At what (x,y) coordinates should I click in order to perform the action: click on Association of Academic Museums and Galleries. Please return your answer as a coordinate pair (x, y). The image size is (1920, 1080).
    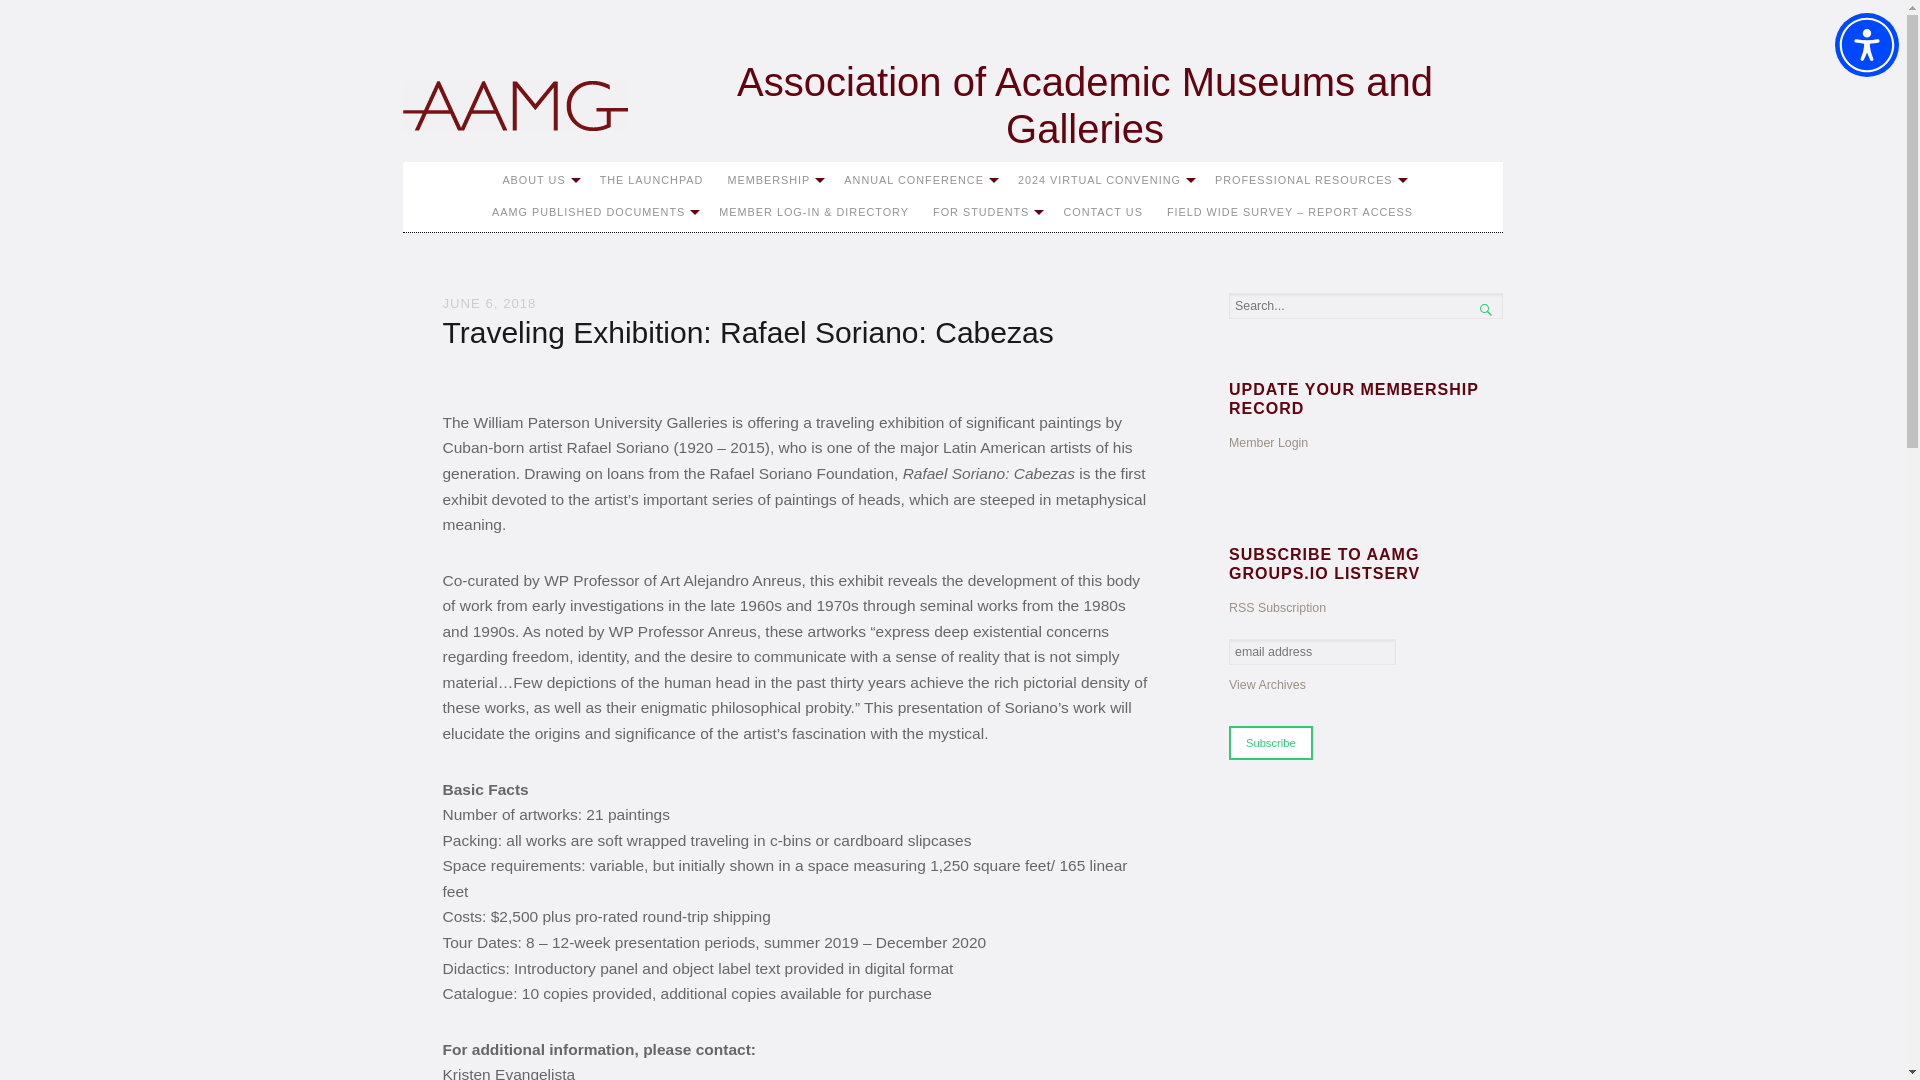
    Looking at the image, I should click on (951, 106).